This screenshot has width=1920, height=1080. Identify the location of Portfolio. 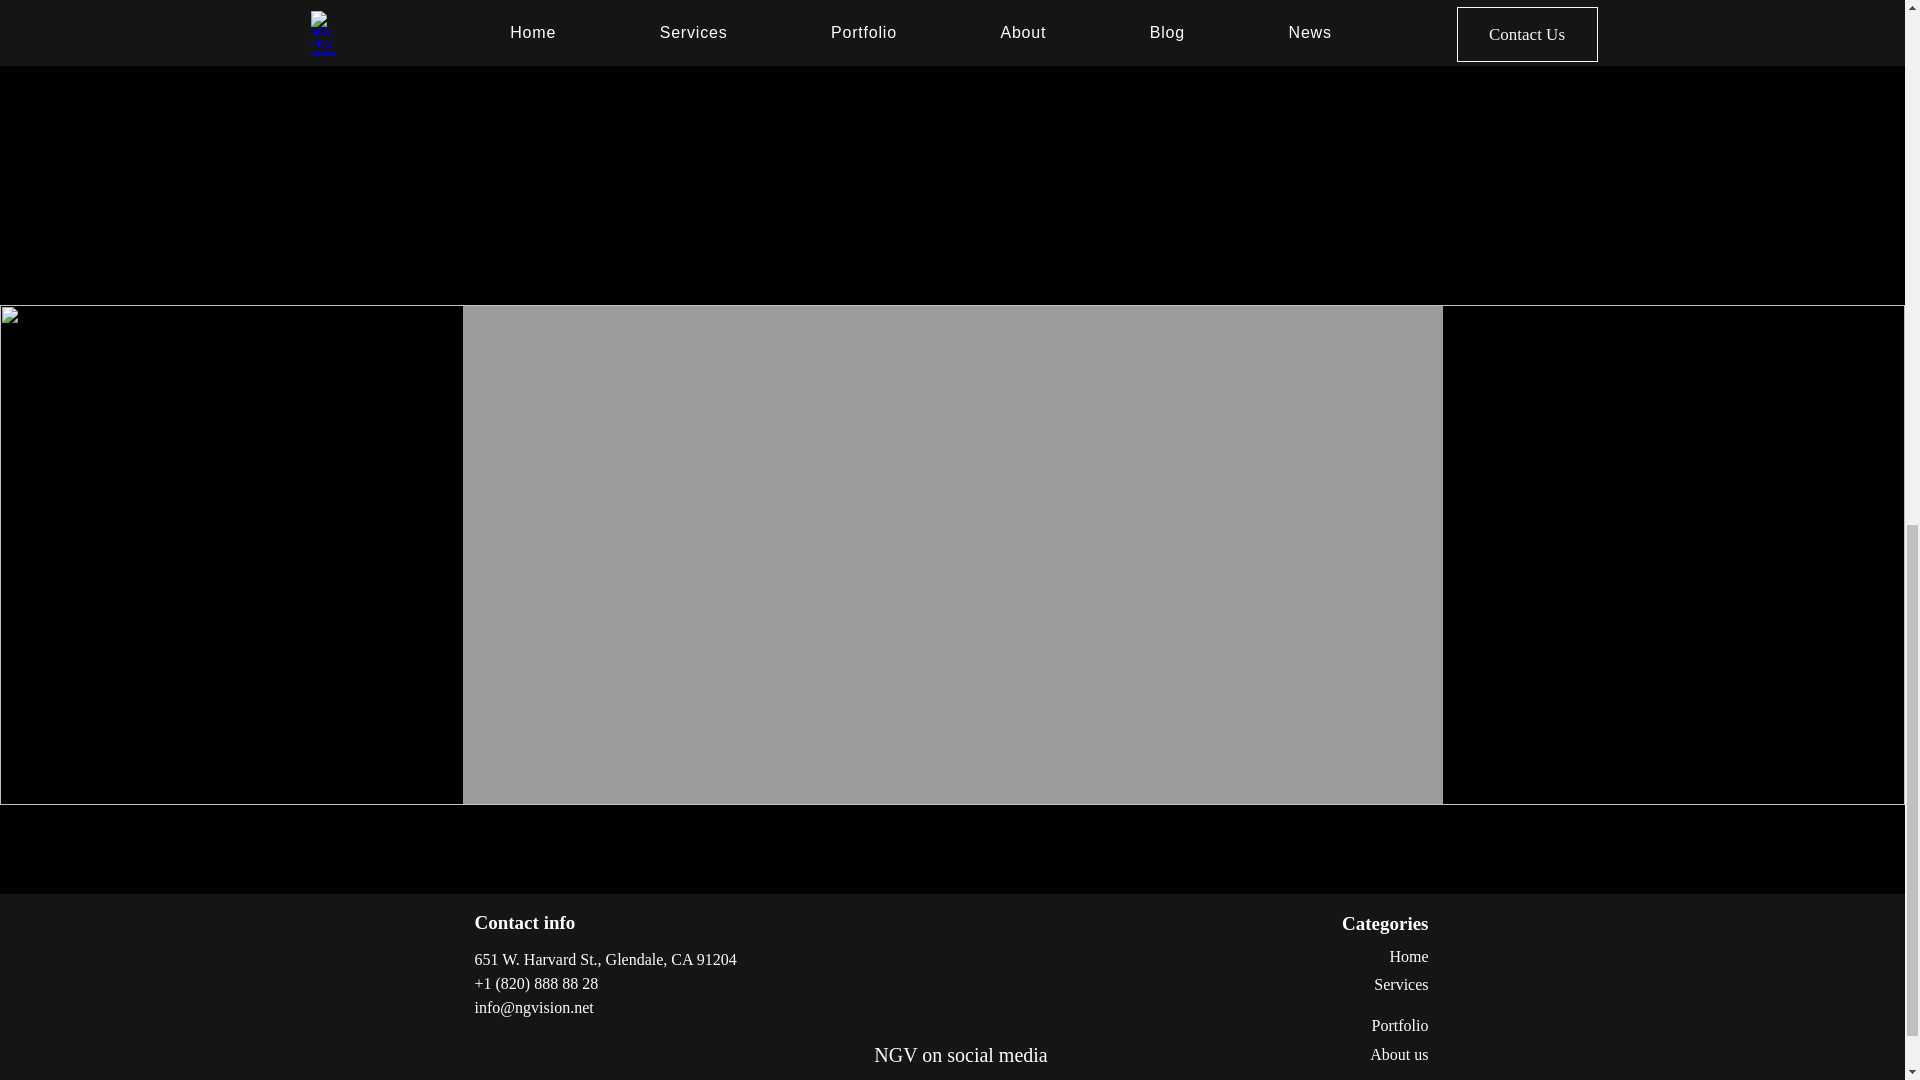
(1400, 1025).